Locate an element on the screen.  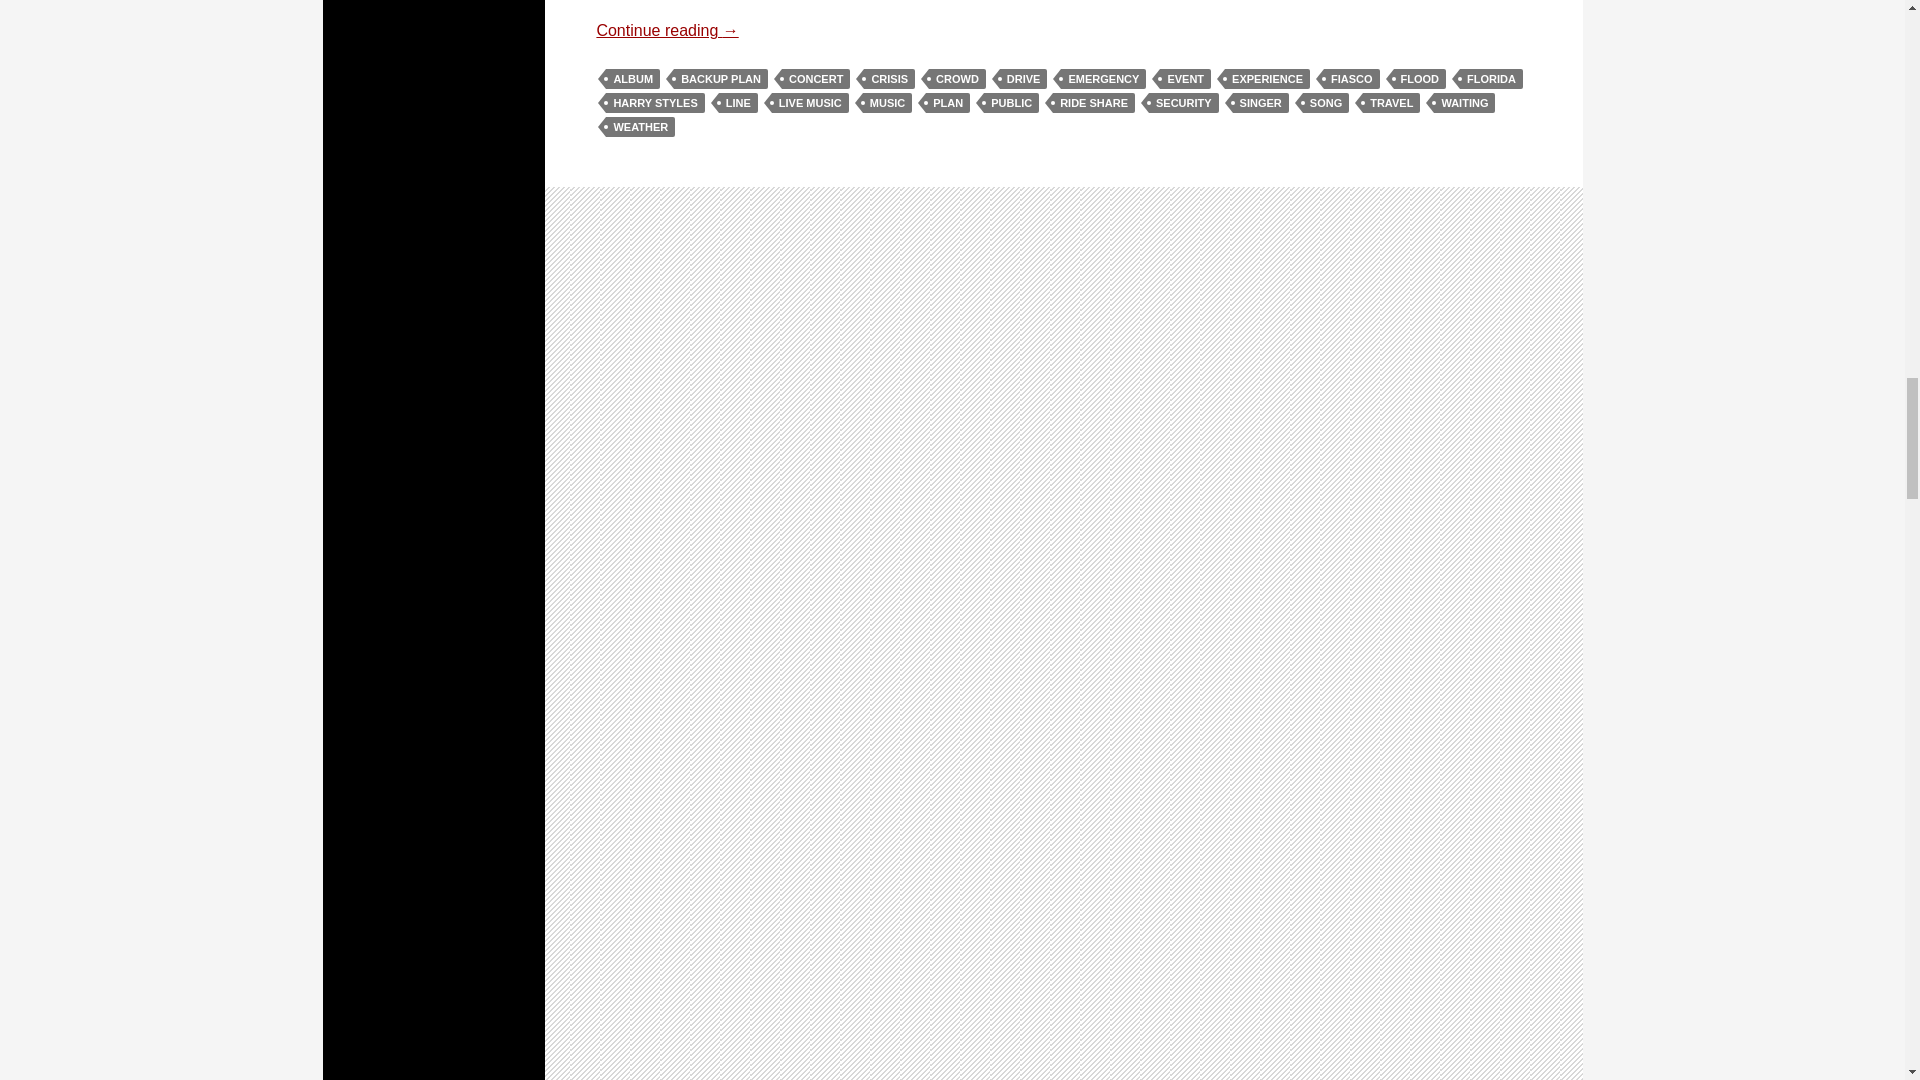
SECURITY is located at coordinates (1184, 102).